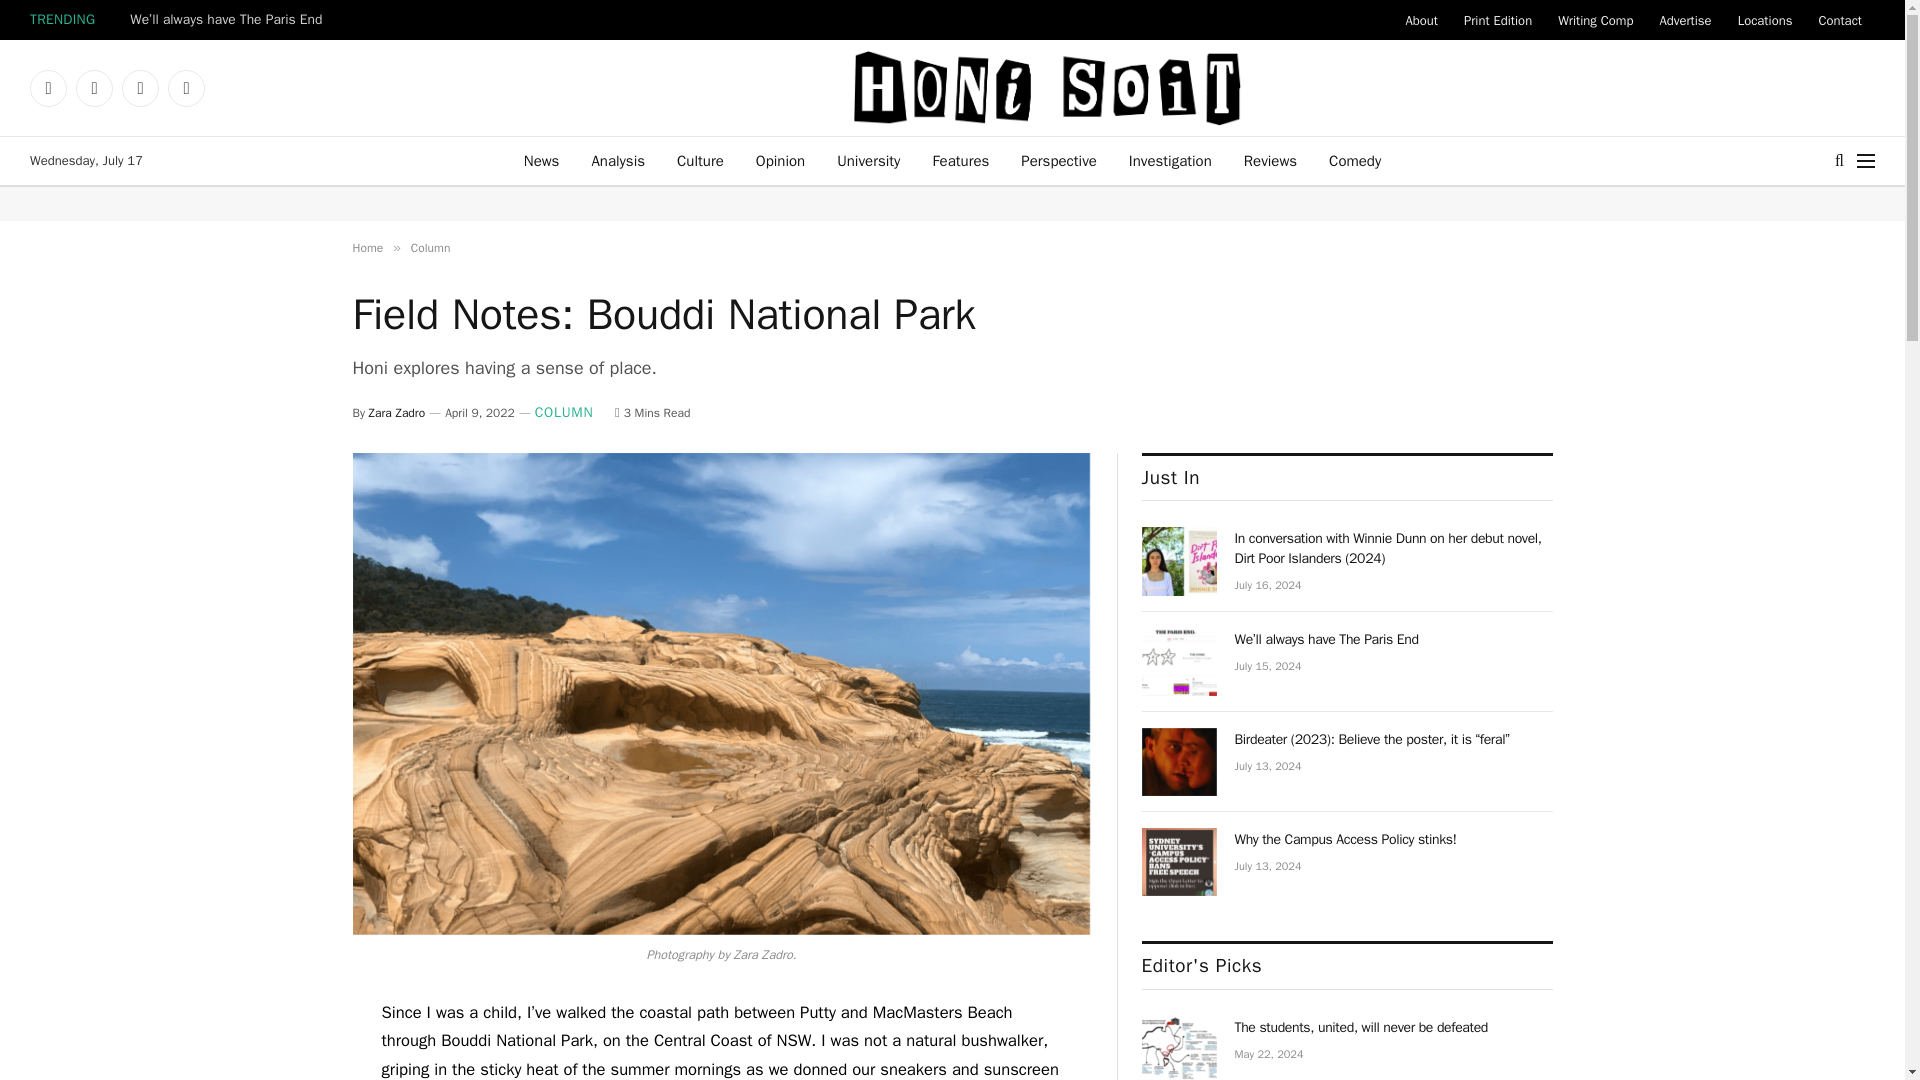 This screenshot has height=1080, width=1920. Describe the element at coordinates (48, 88) in the screenshot. I see `Facebook` at that location.